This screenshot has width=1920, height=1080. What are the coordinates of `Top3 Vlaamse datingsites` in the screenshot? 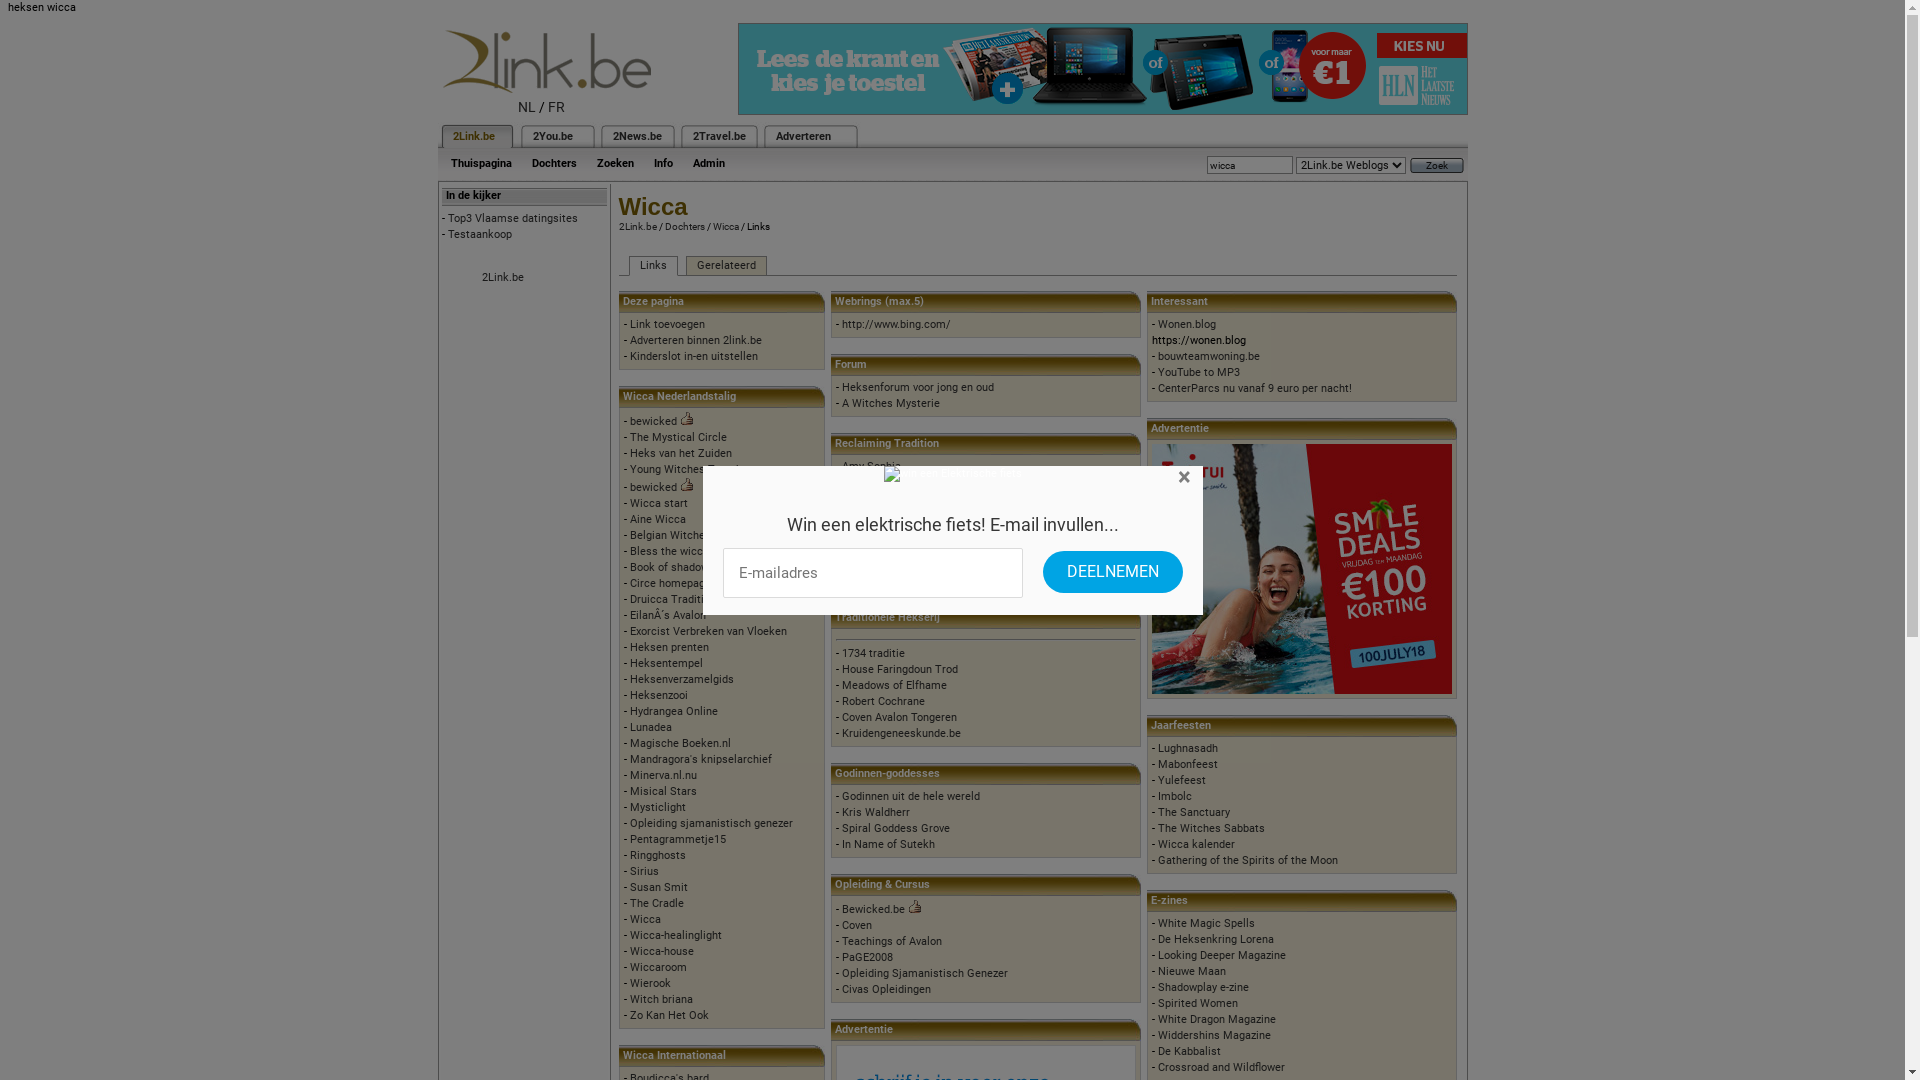 It's located at (513, 218).